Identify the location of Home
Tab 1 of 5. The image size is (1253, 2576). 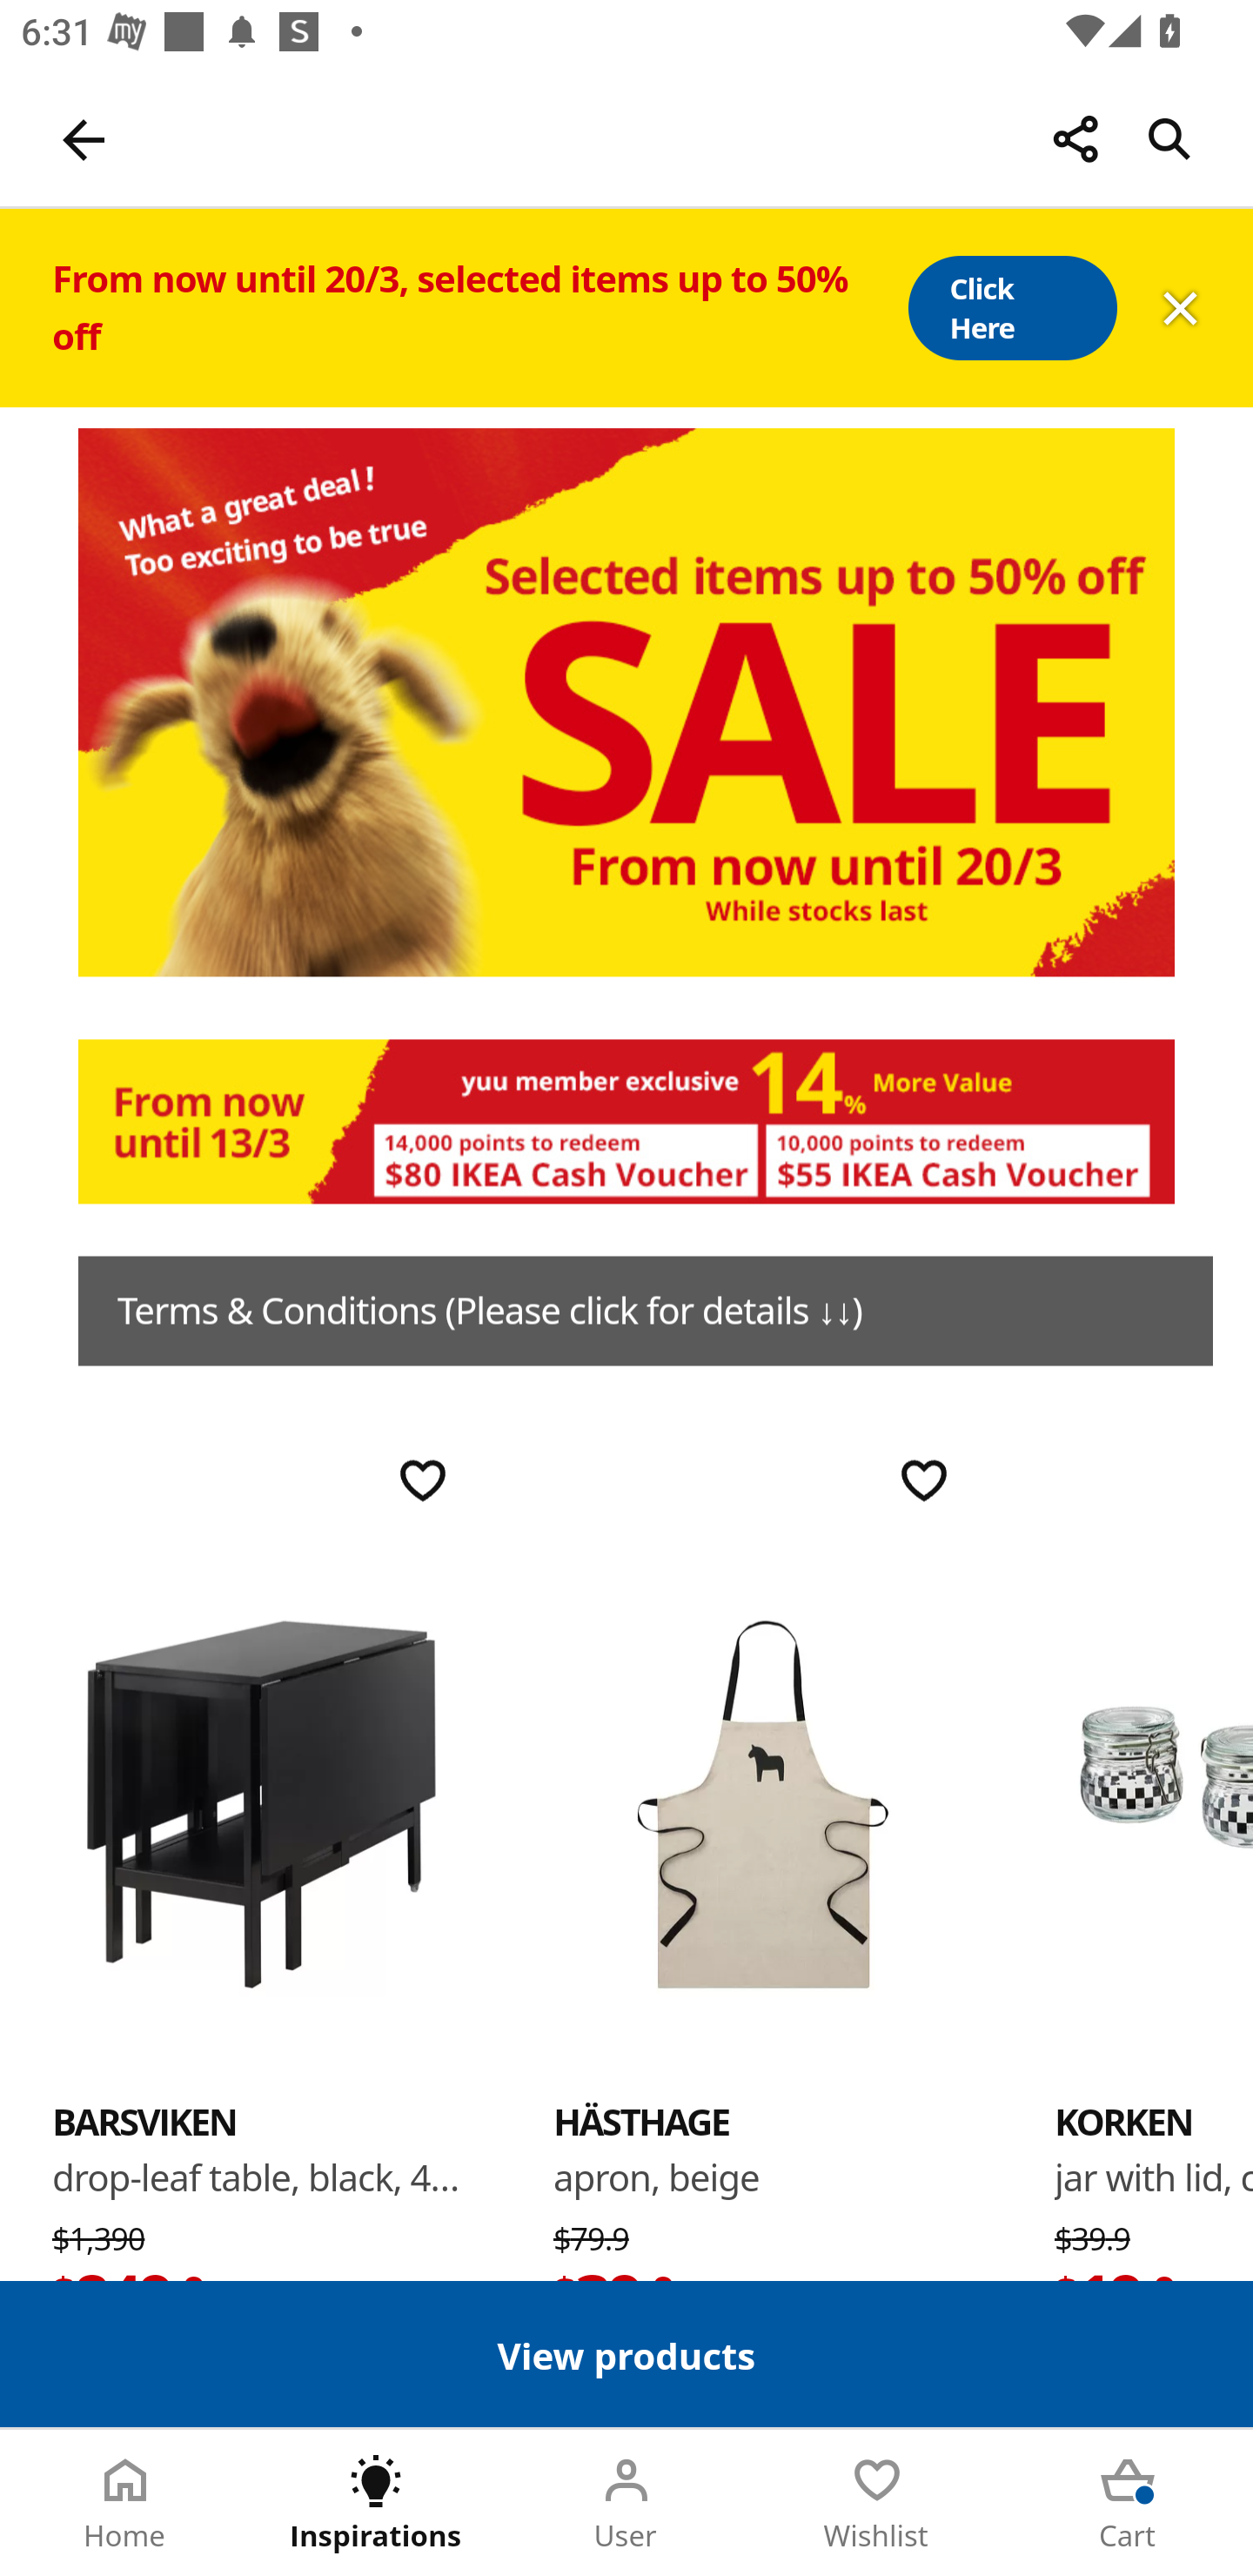
(125, 2503).